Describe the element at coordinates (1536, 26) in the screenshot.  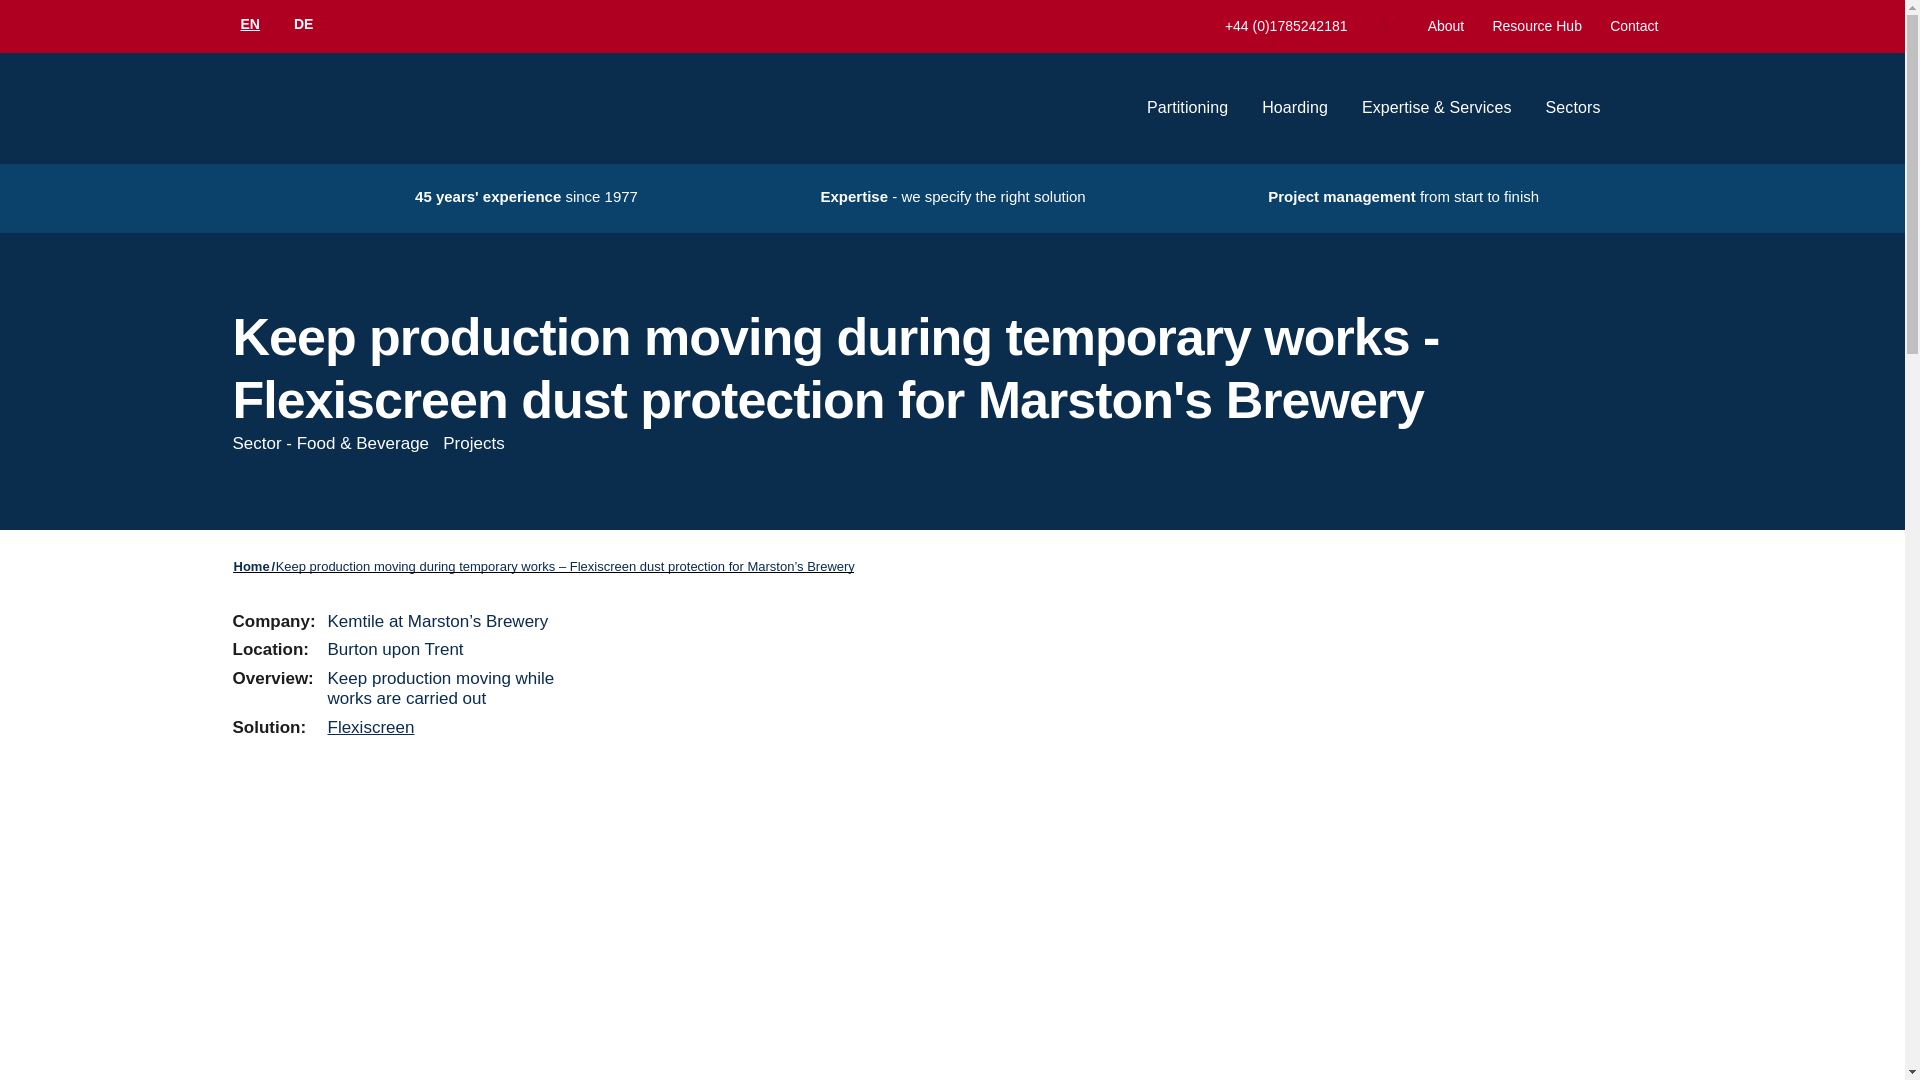
I see `Resource Hub` at that location.